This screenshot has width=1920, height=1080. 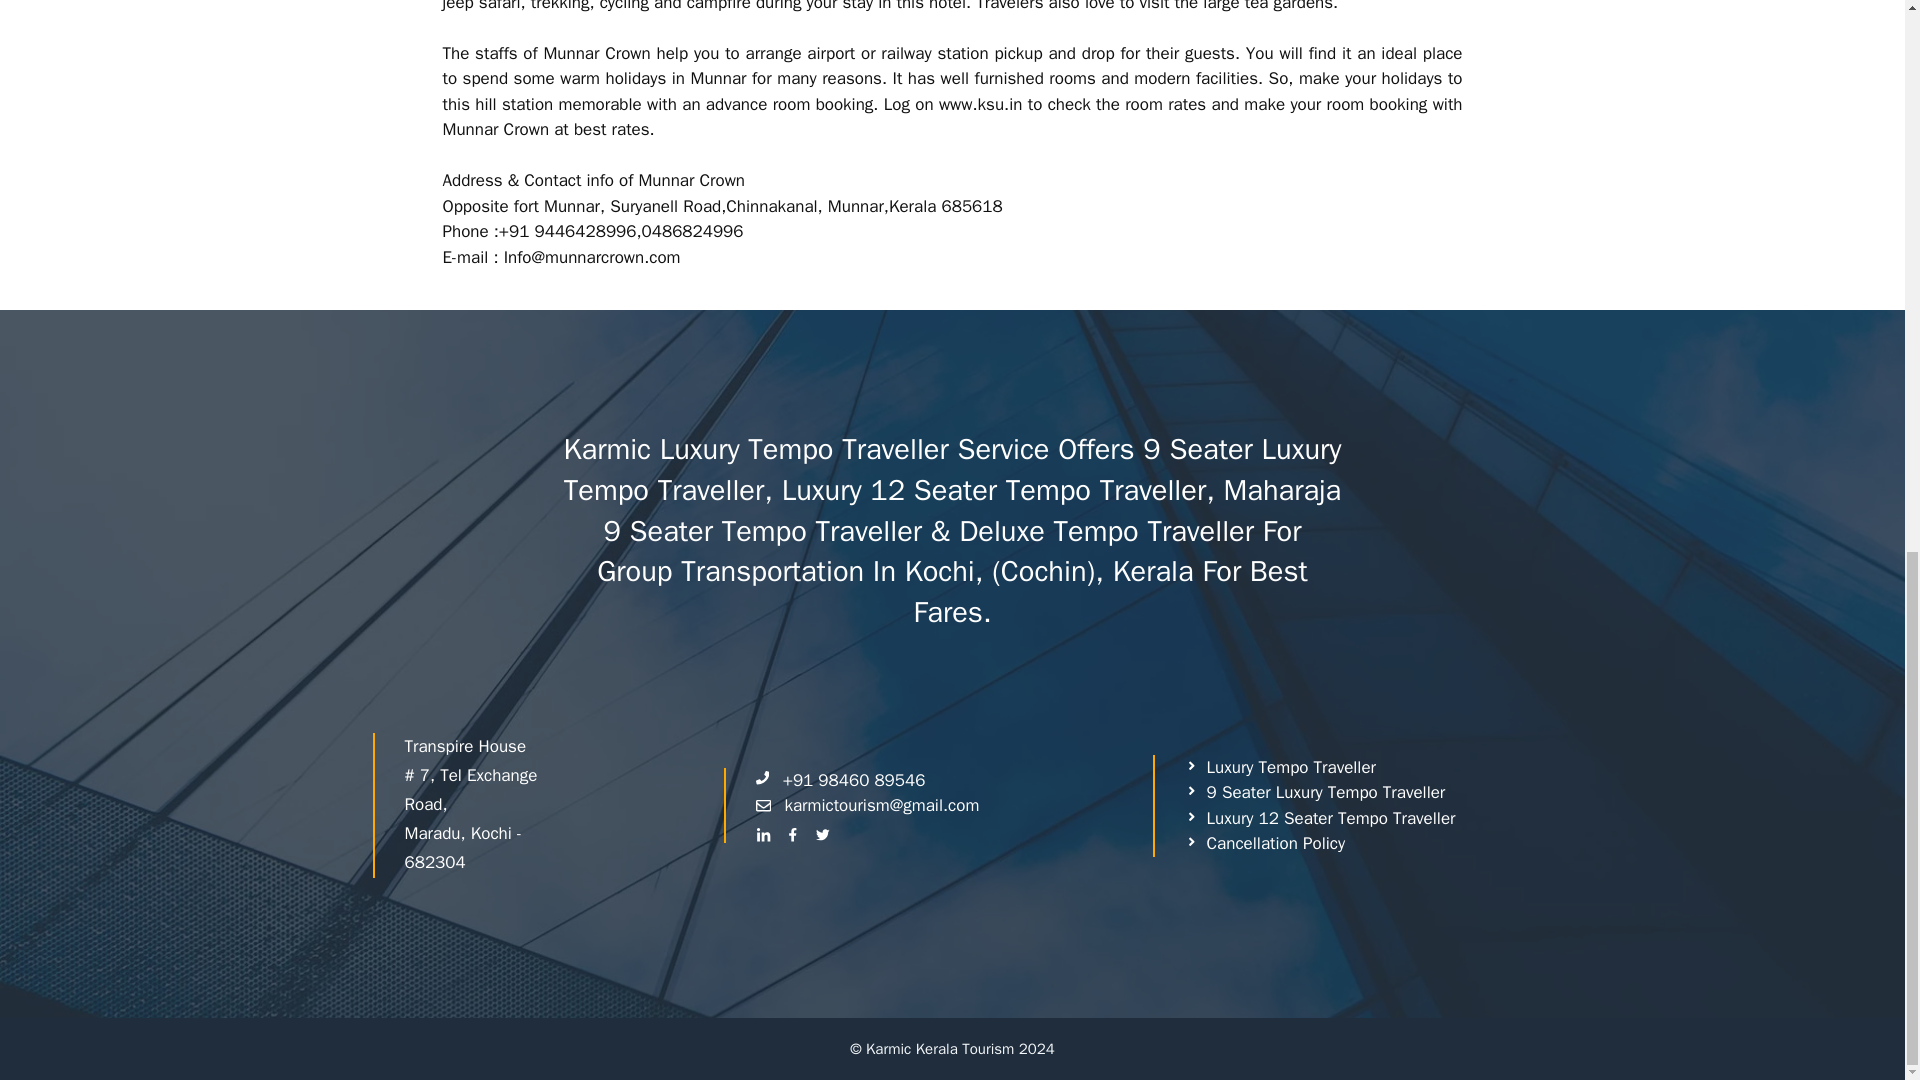 What do you see at coordinates (1855, 899) in the screenshot?
I see `Scroll back to top` at bounding box center [1855, 899].